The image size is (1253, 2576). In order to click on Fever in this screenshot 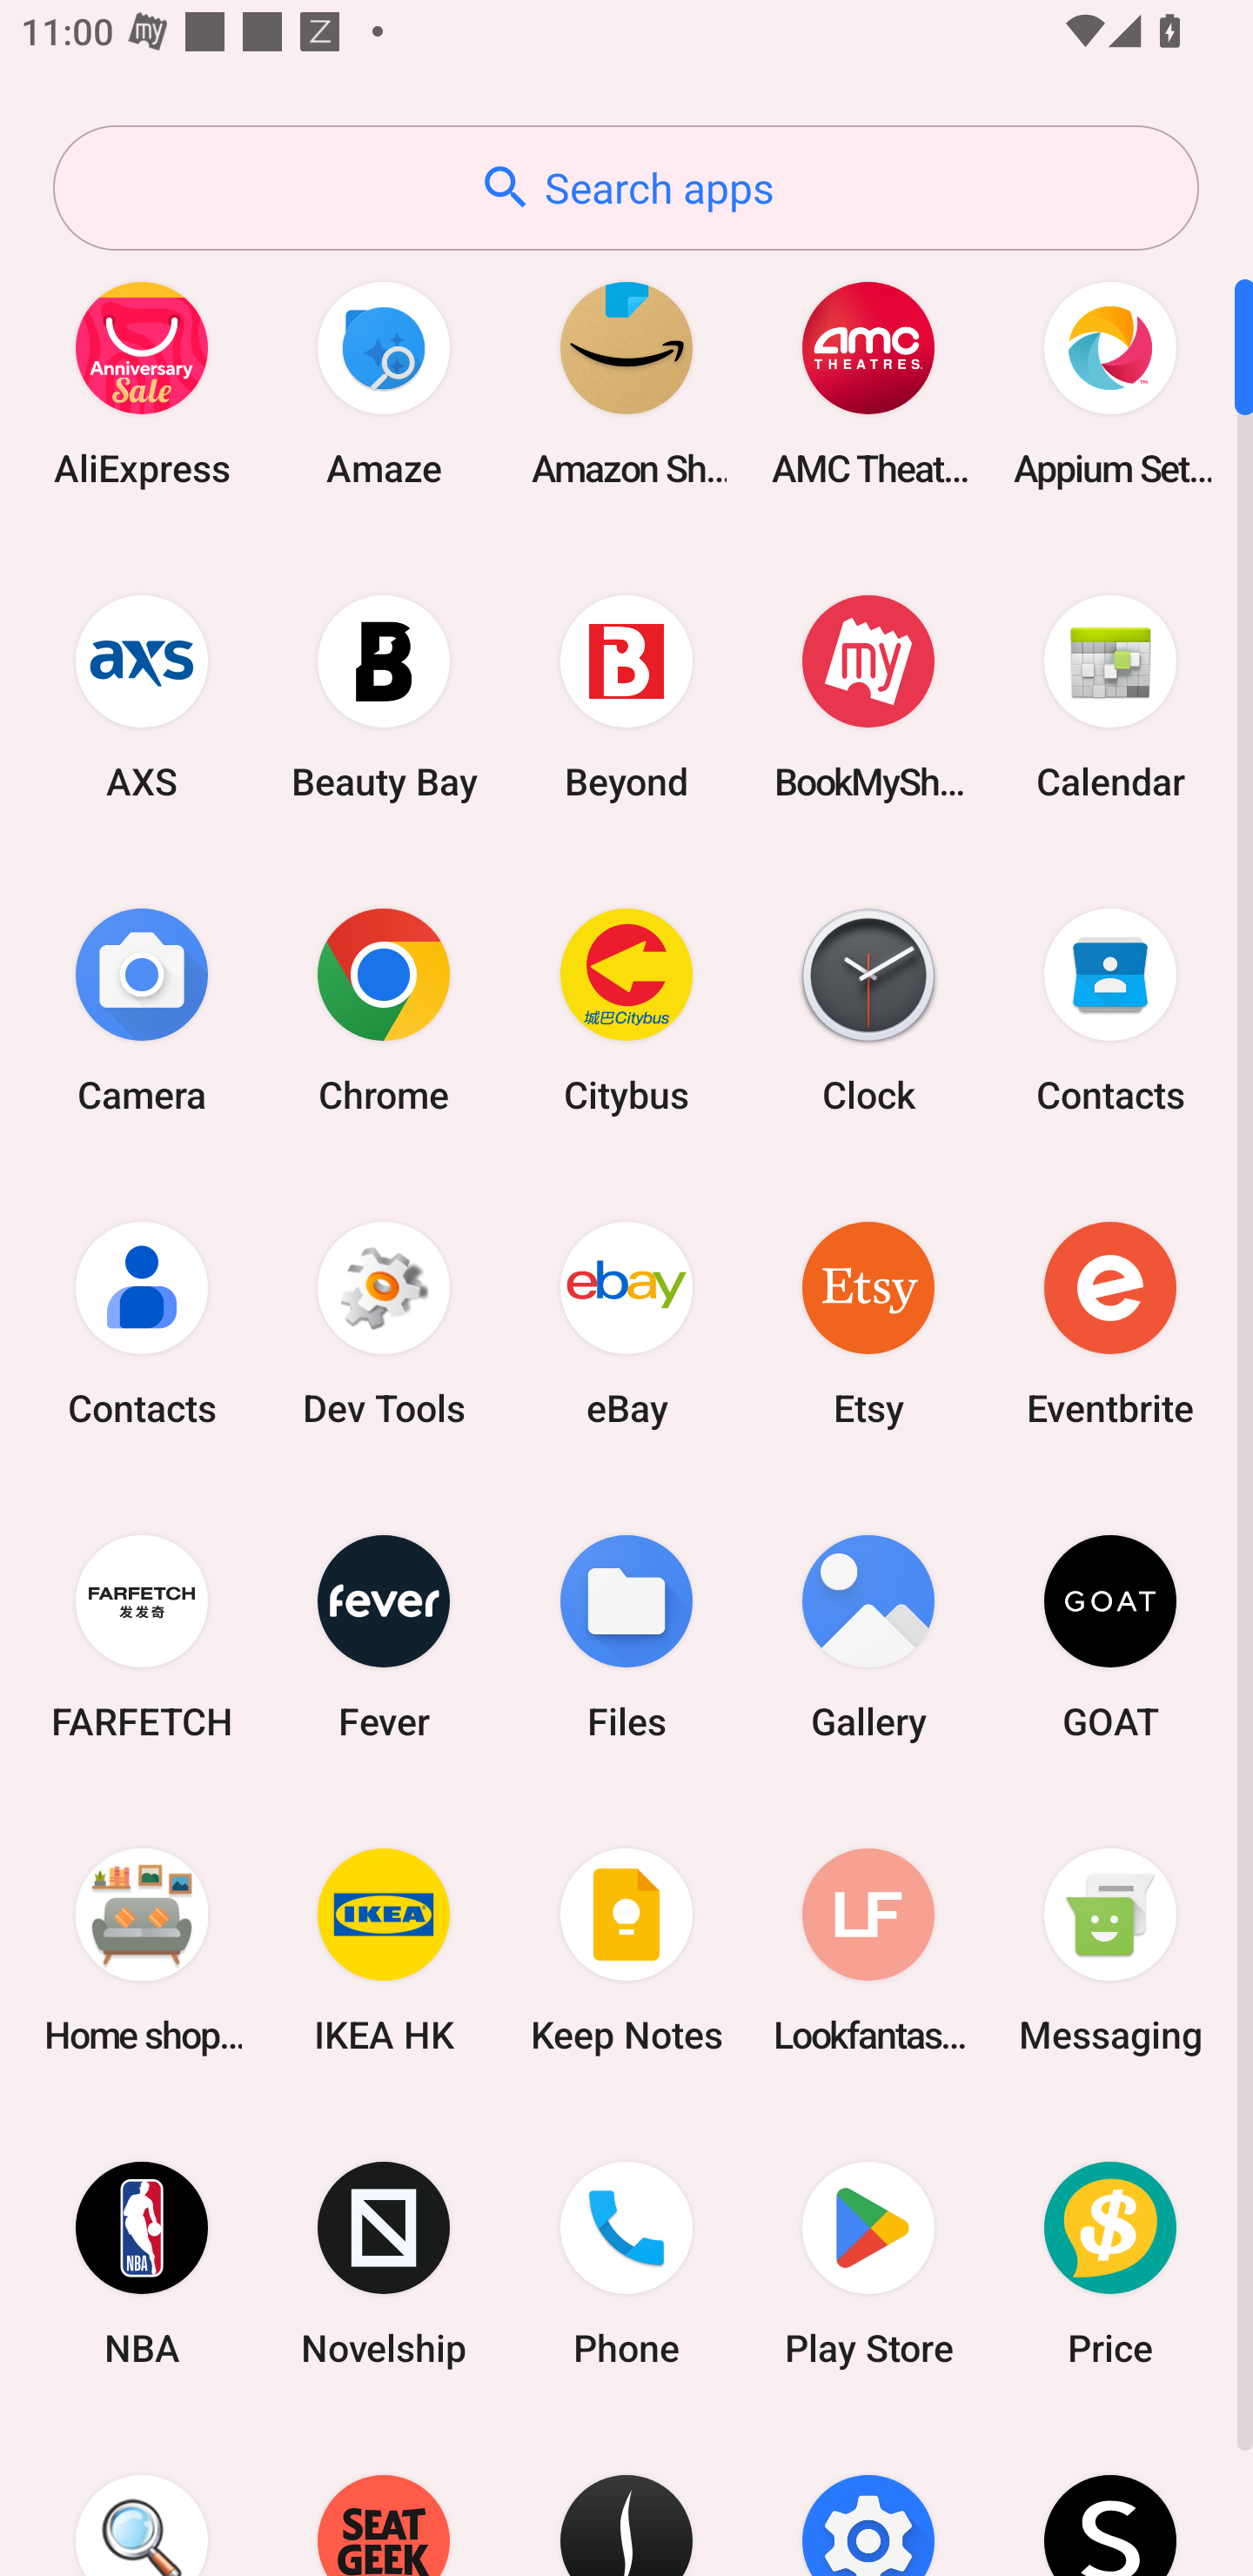, I will do `click(384, 1636)`.